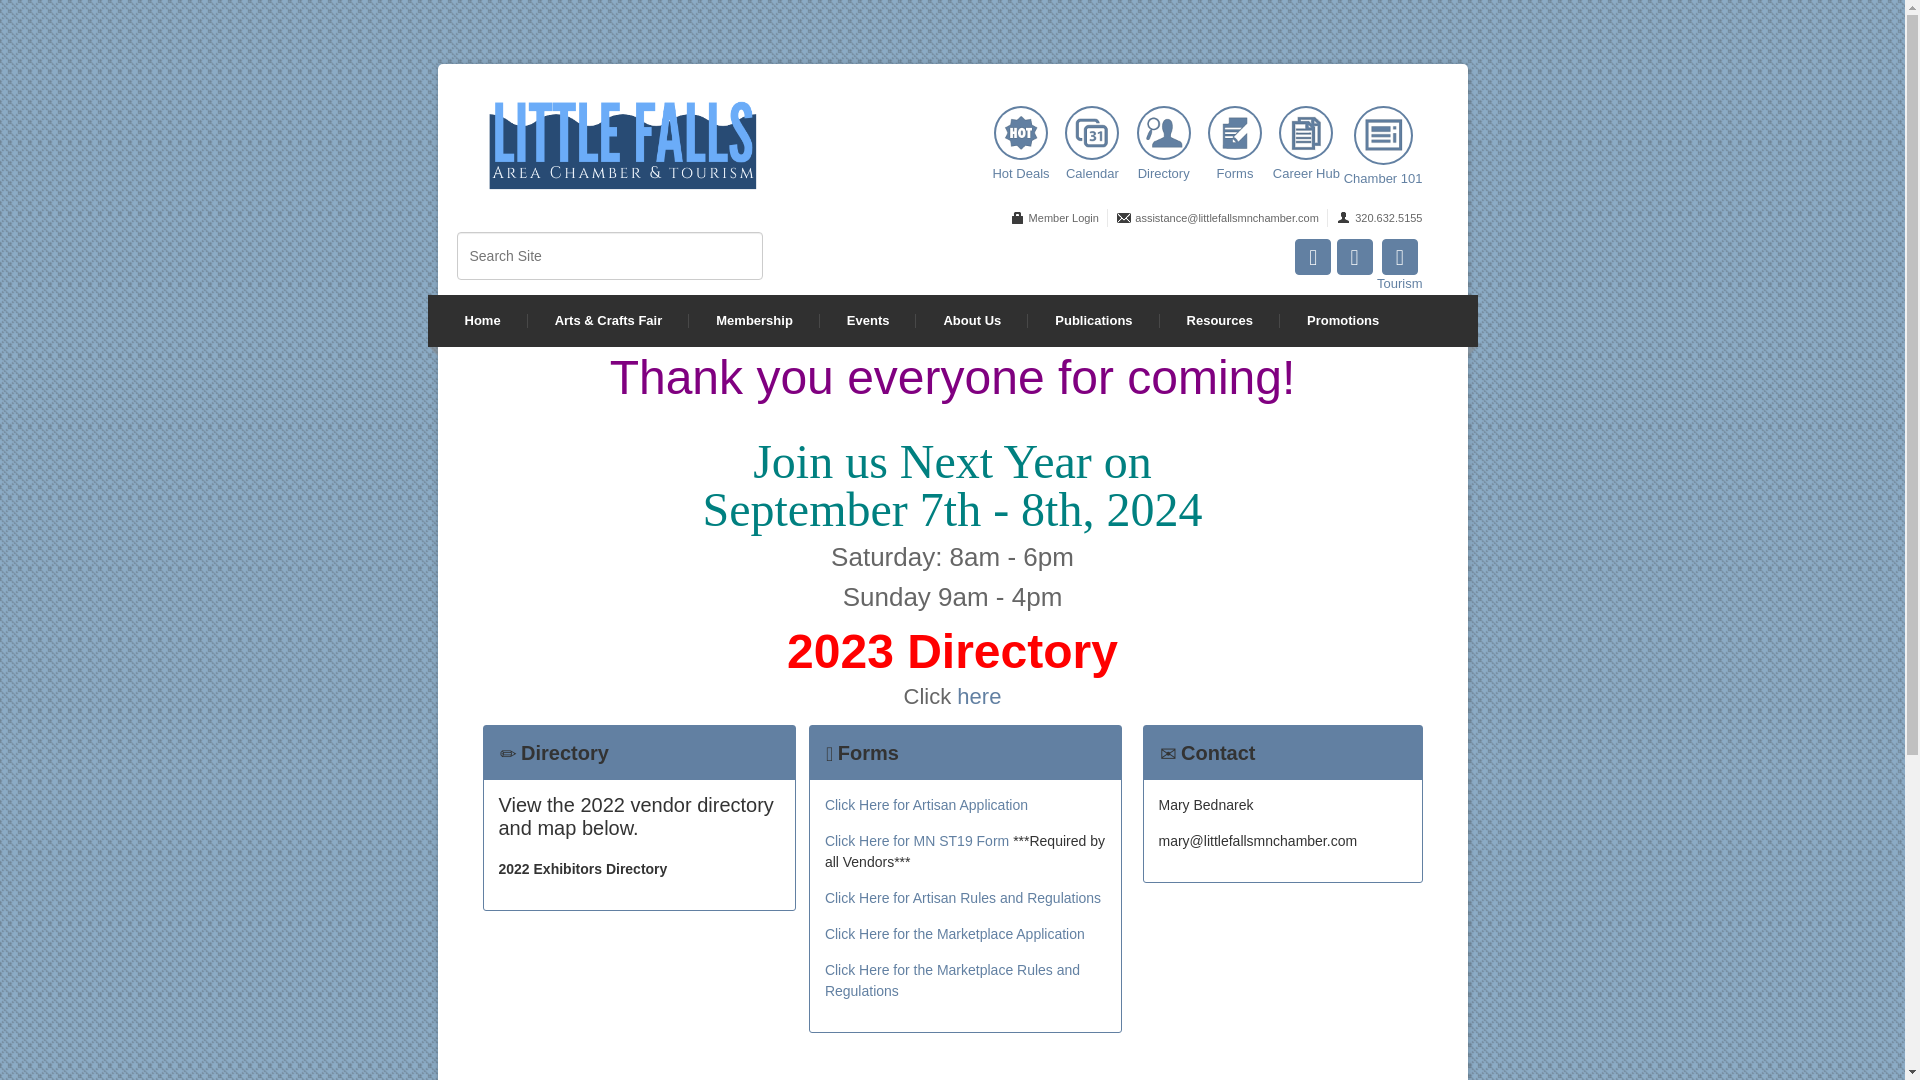 This screenshot has width=1920, height=1080. What do you see at coordinates (1091, 143) in the screenshot?
I see `Calendar` at bounding box center [1091, 143].